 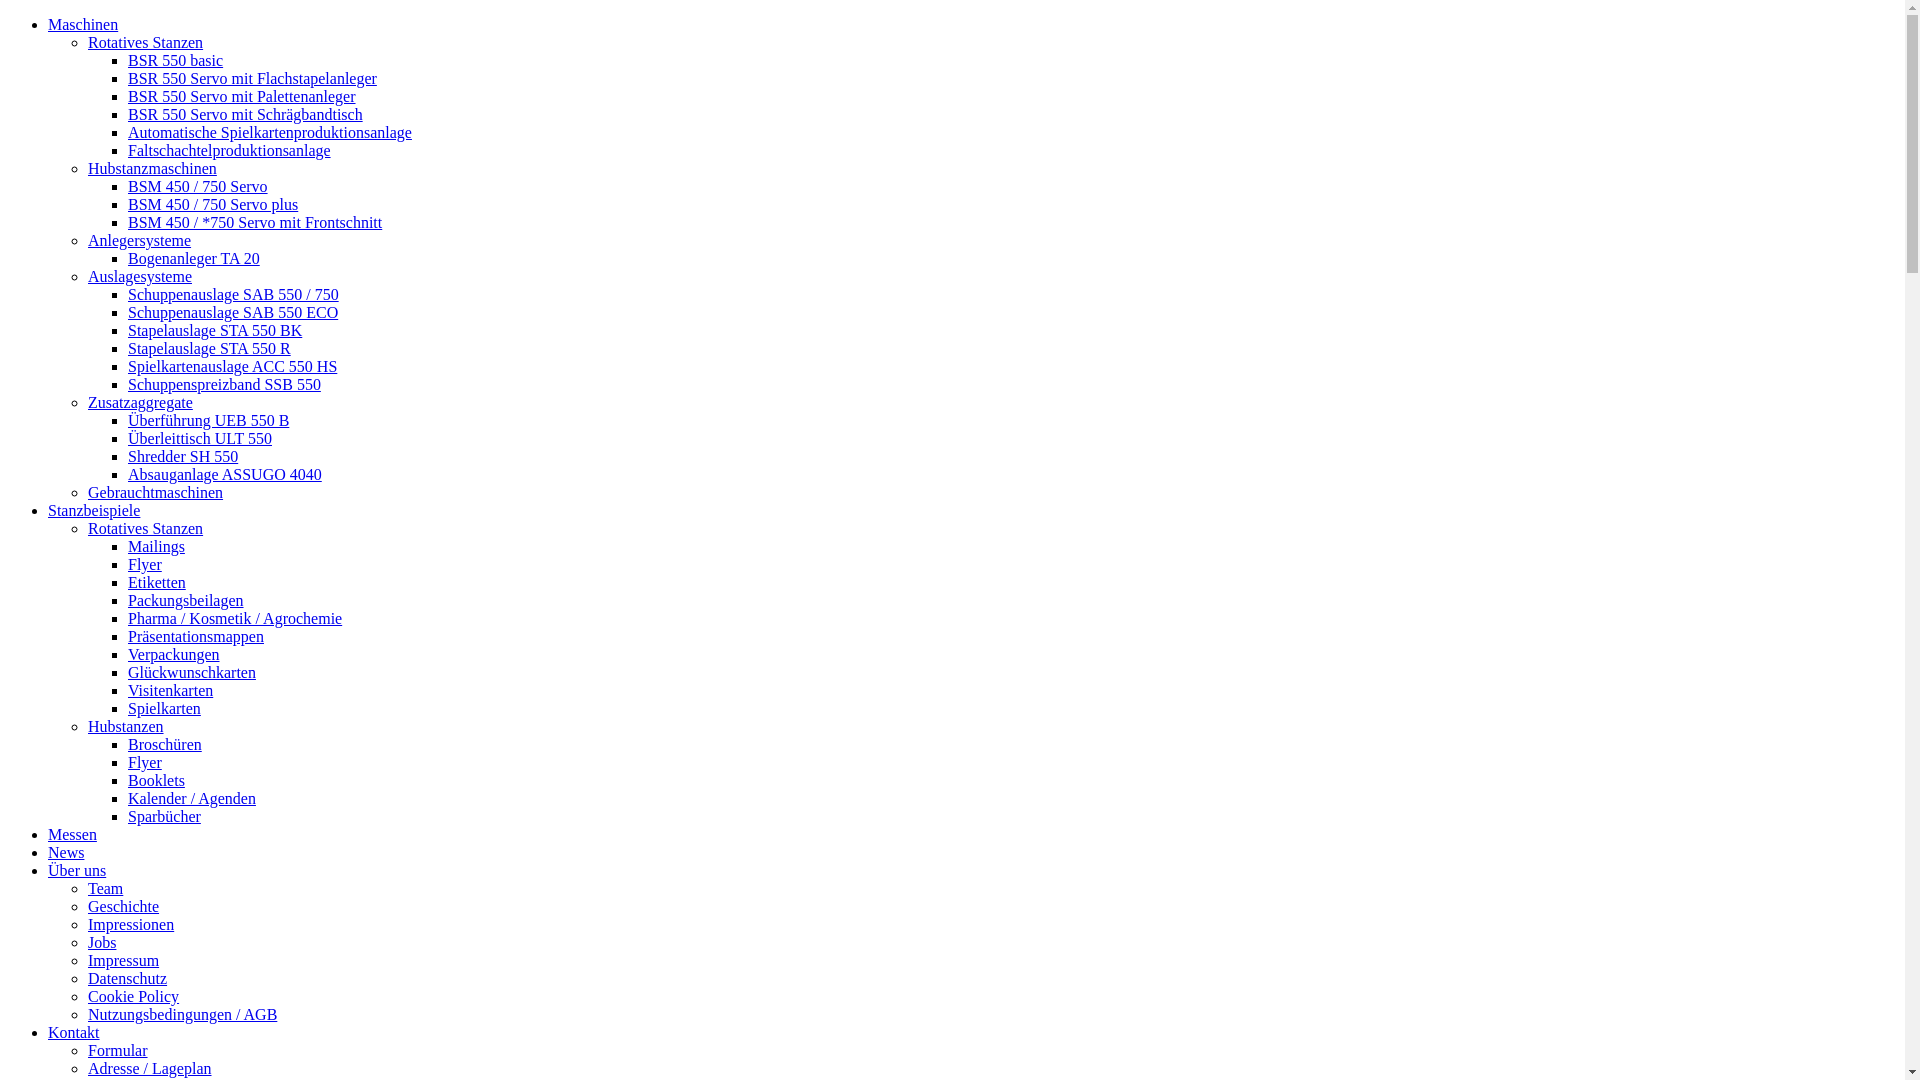 I want to click on BSR 550 basic, so click(x=176, y=60).